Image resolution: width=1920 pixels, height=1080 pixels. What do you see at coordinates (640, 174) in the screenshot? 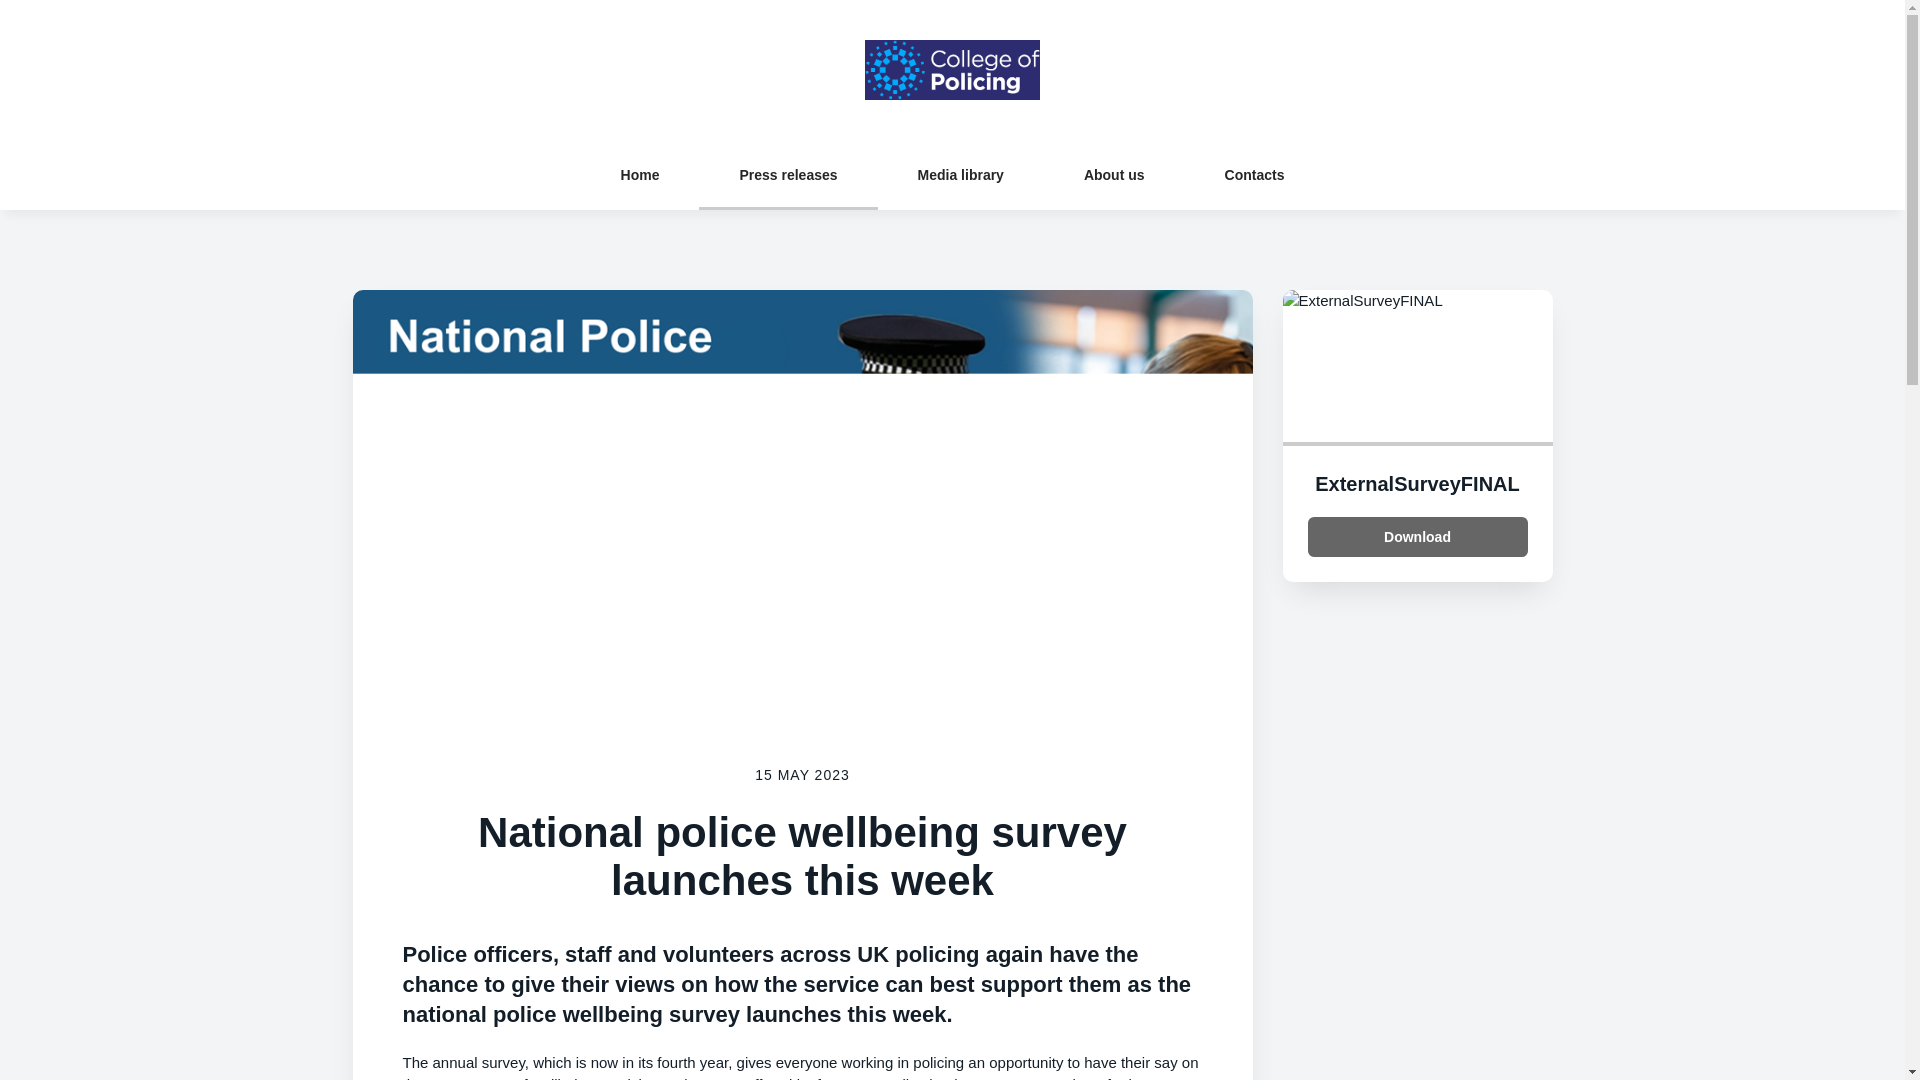
I see `Home` at bounding box center [640, 174].